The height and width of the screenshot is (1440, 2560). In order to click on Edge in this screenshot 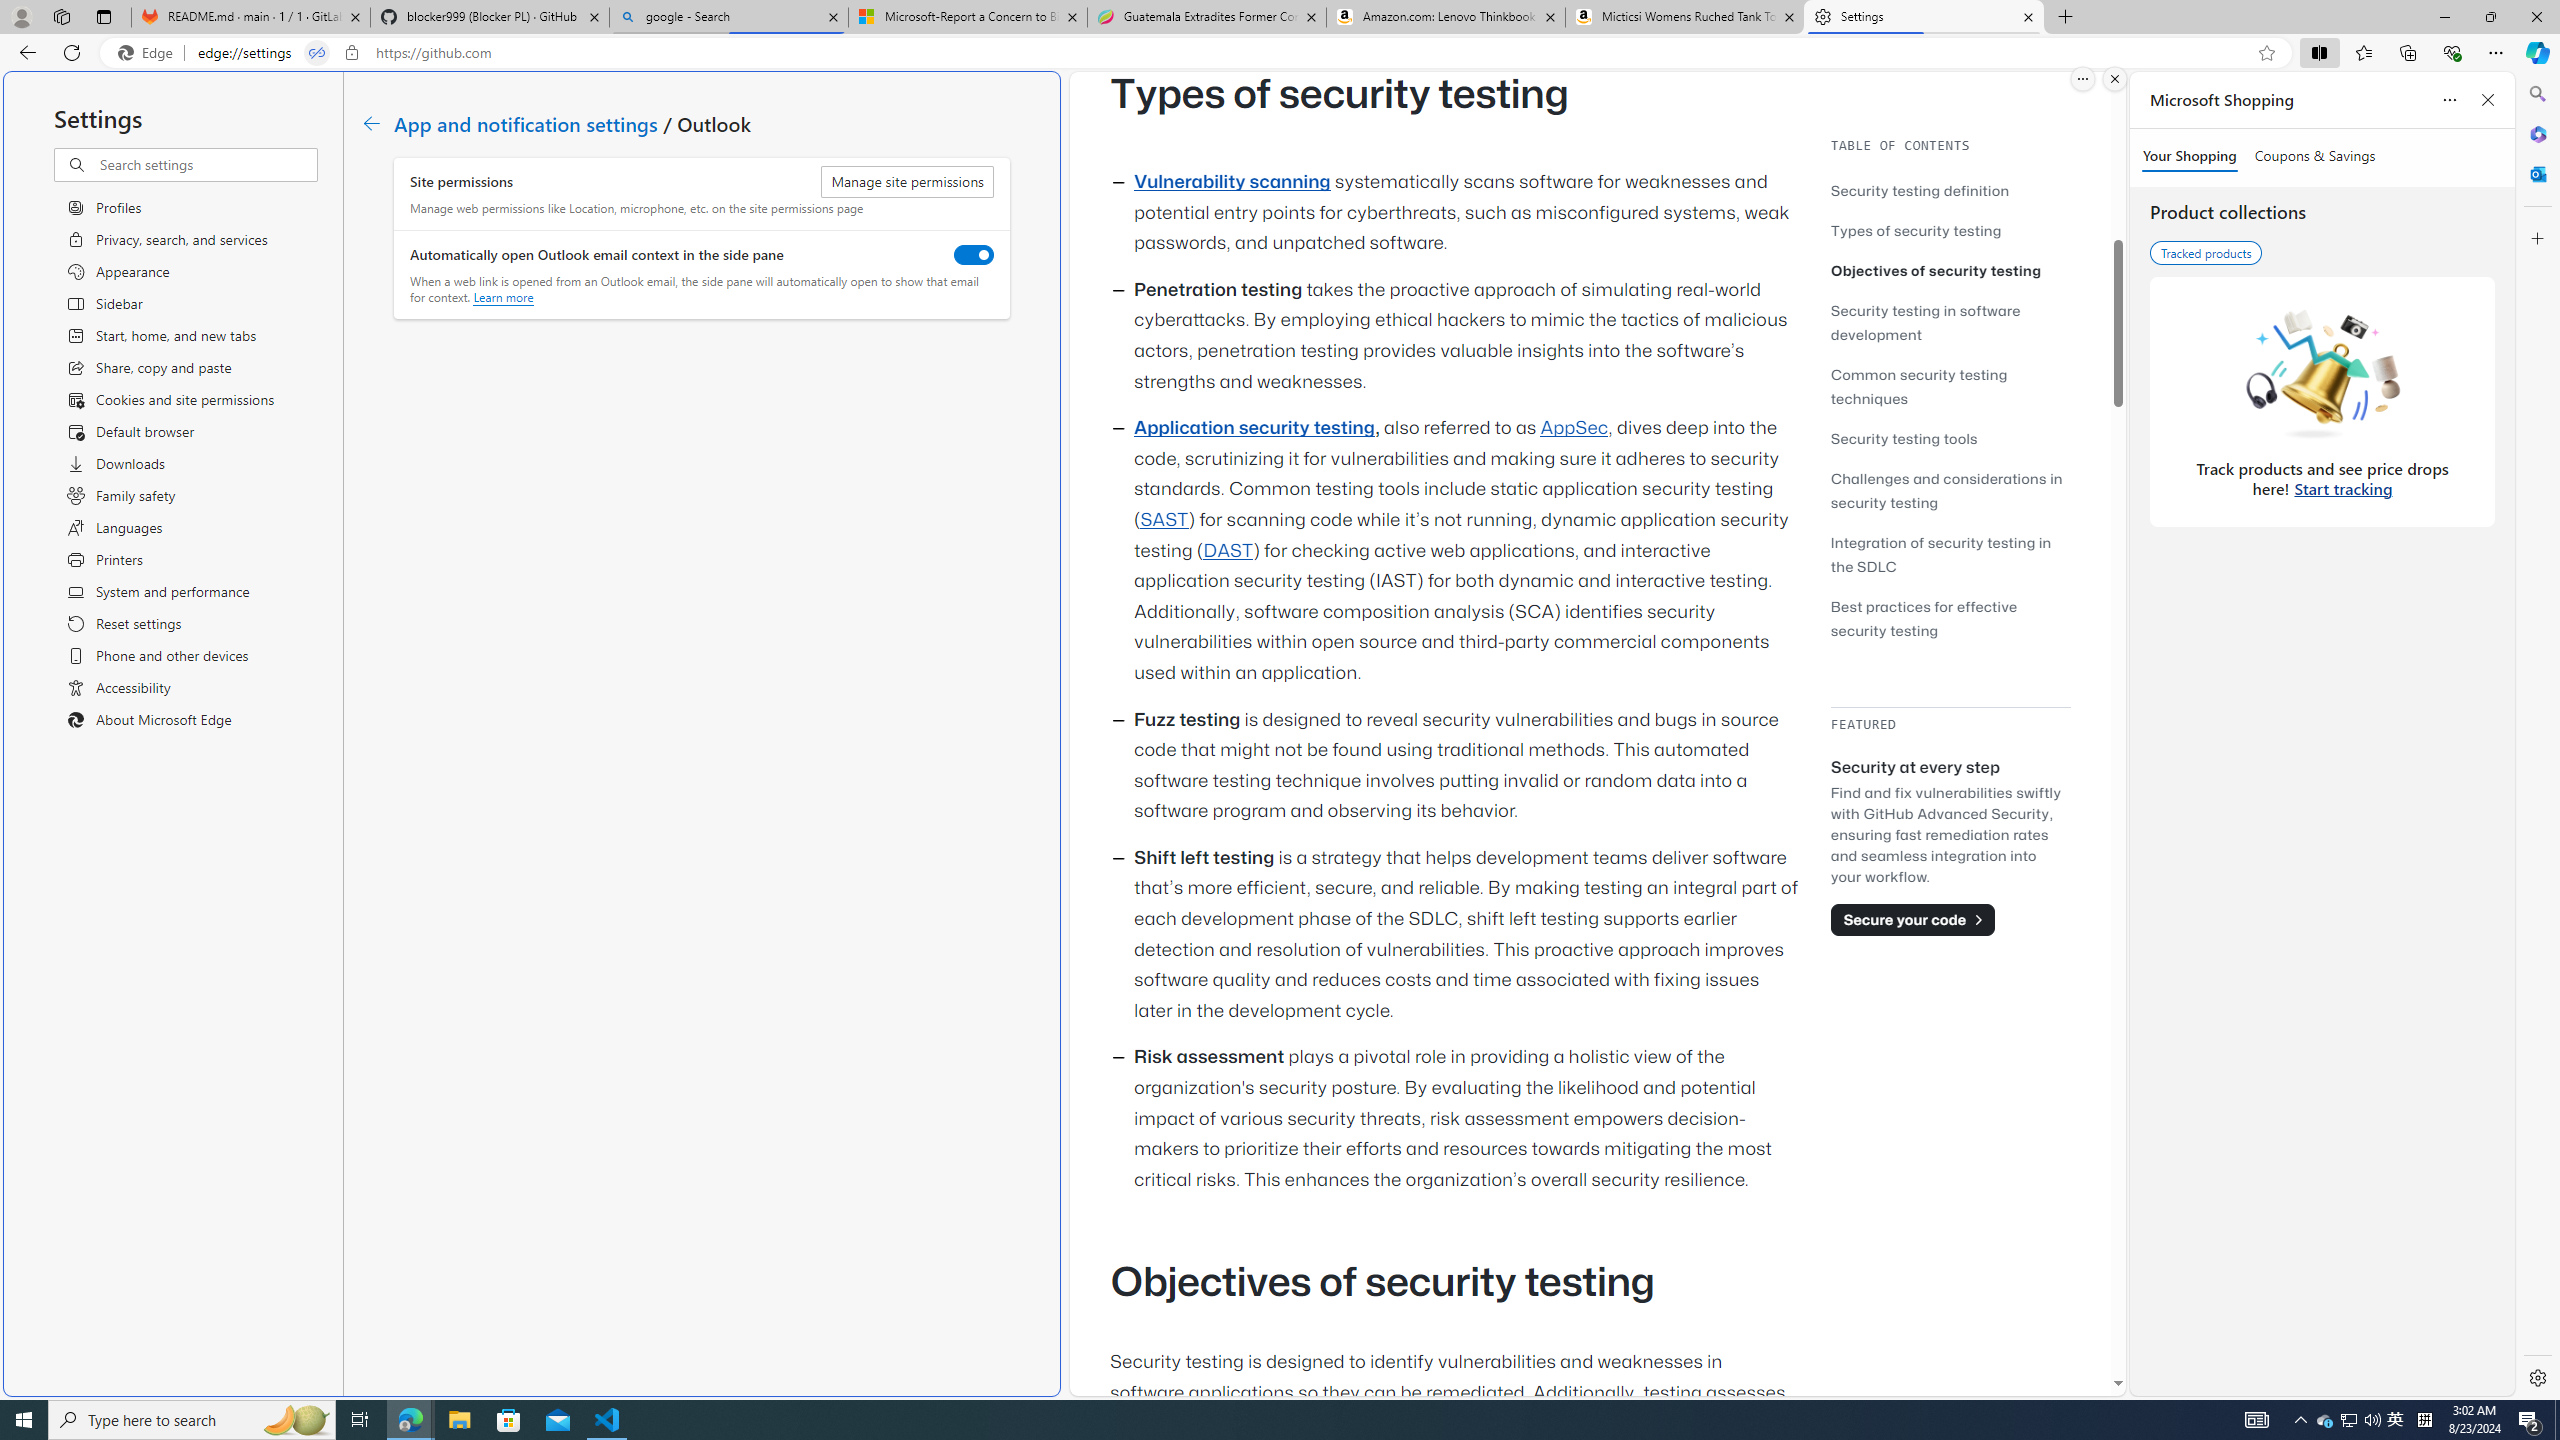, I will do `click(149, 53)`.